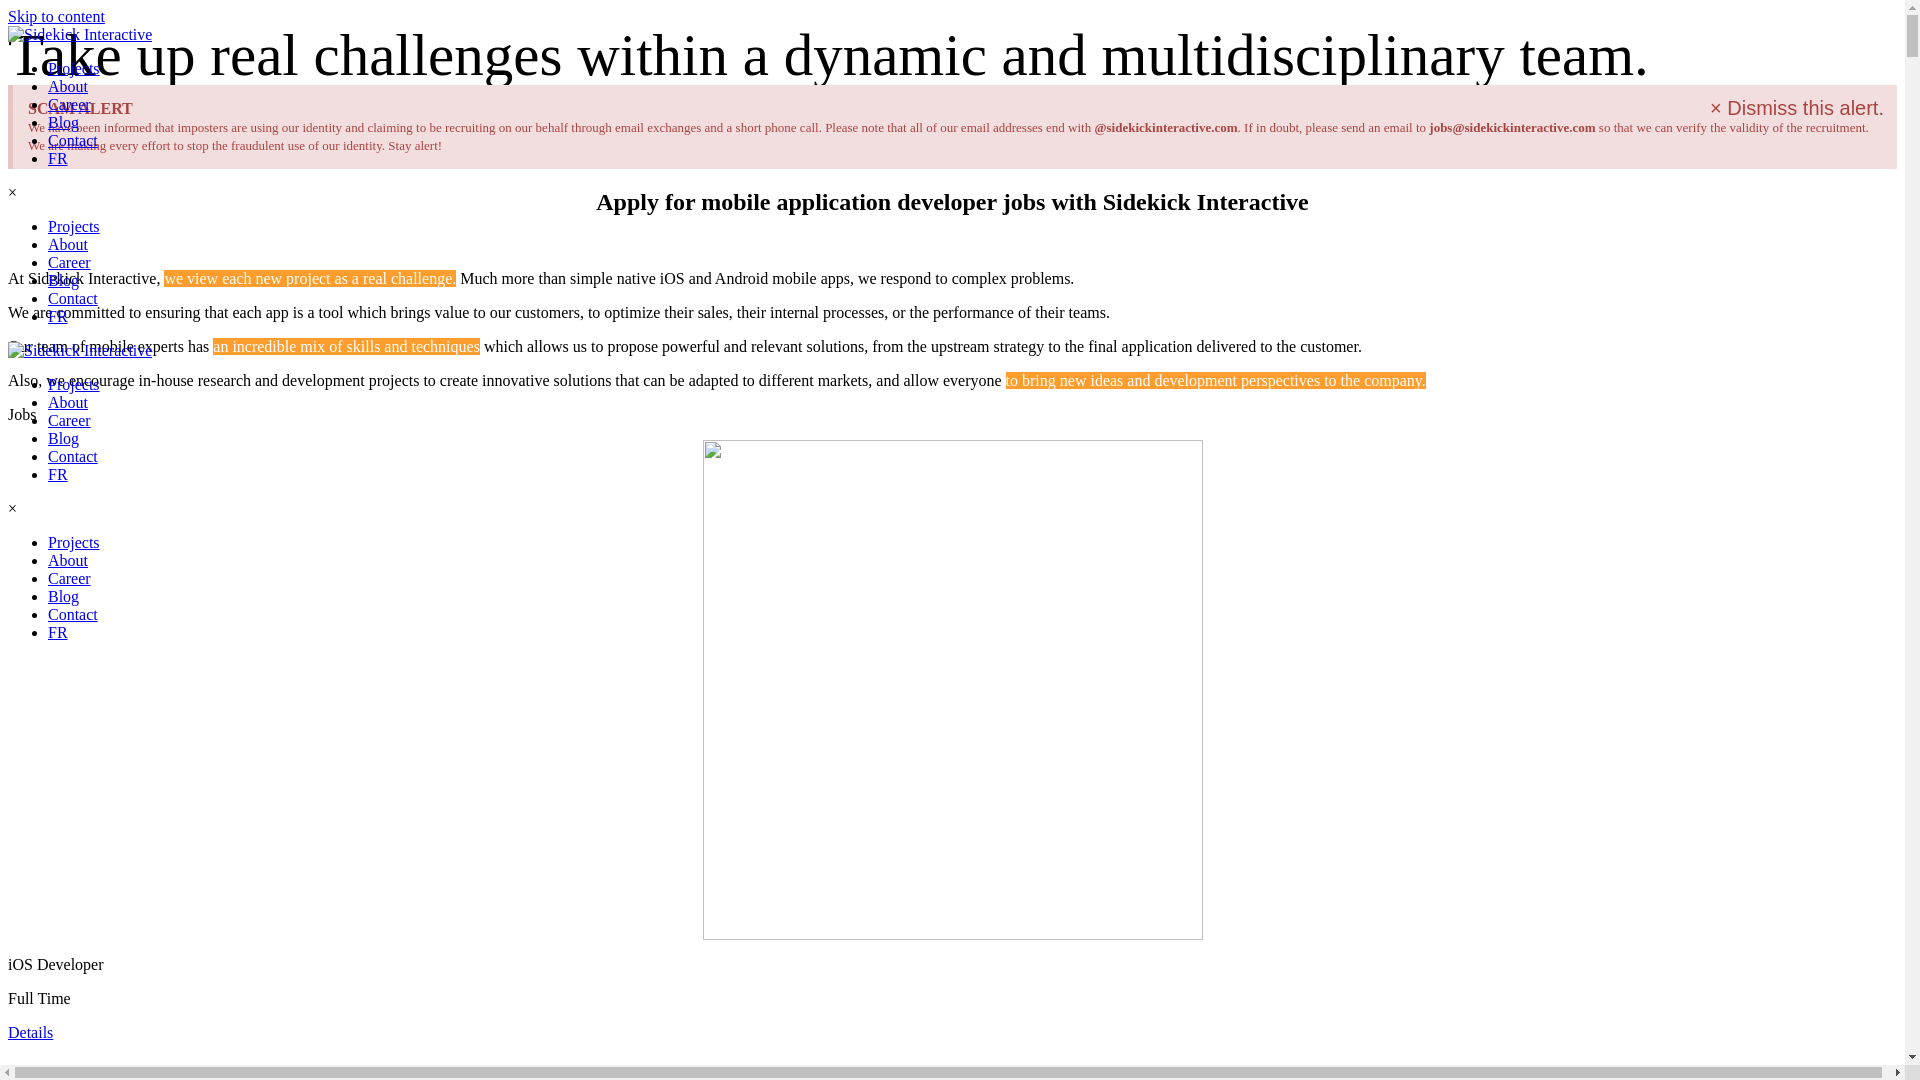  Describe the element at coordinates (63, 122) in the screenshot. I see `Blog` at that location.